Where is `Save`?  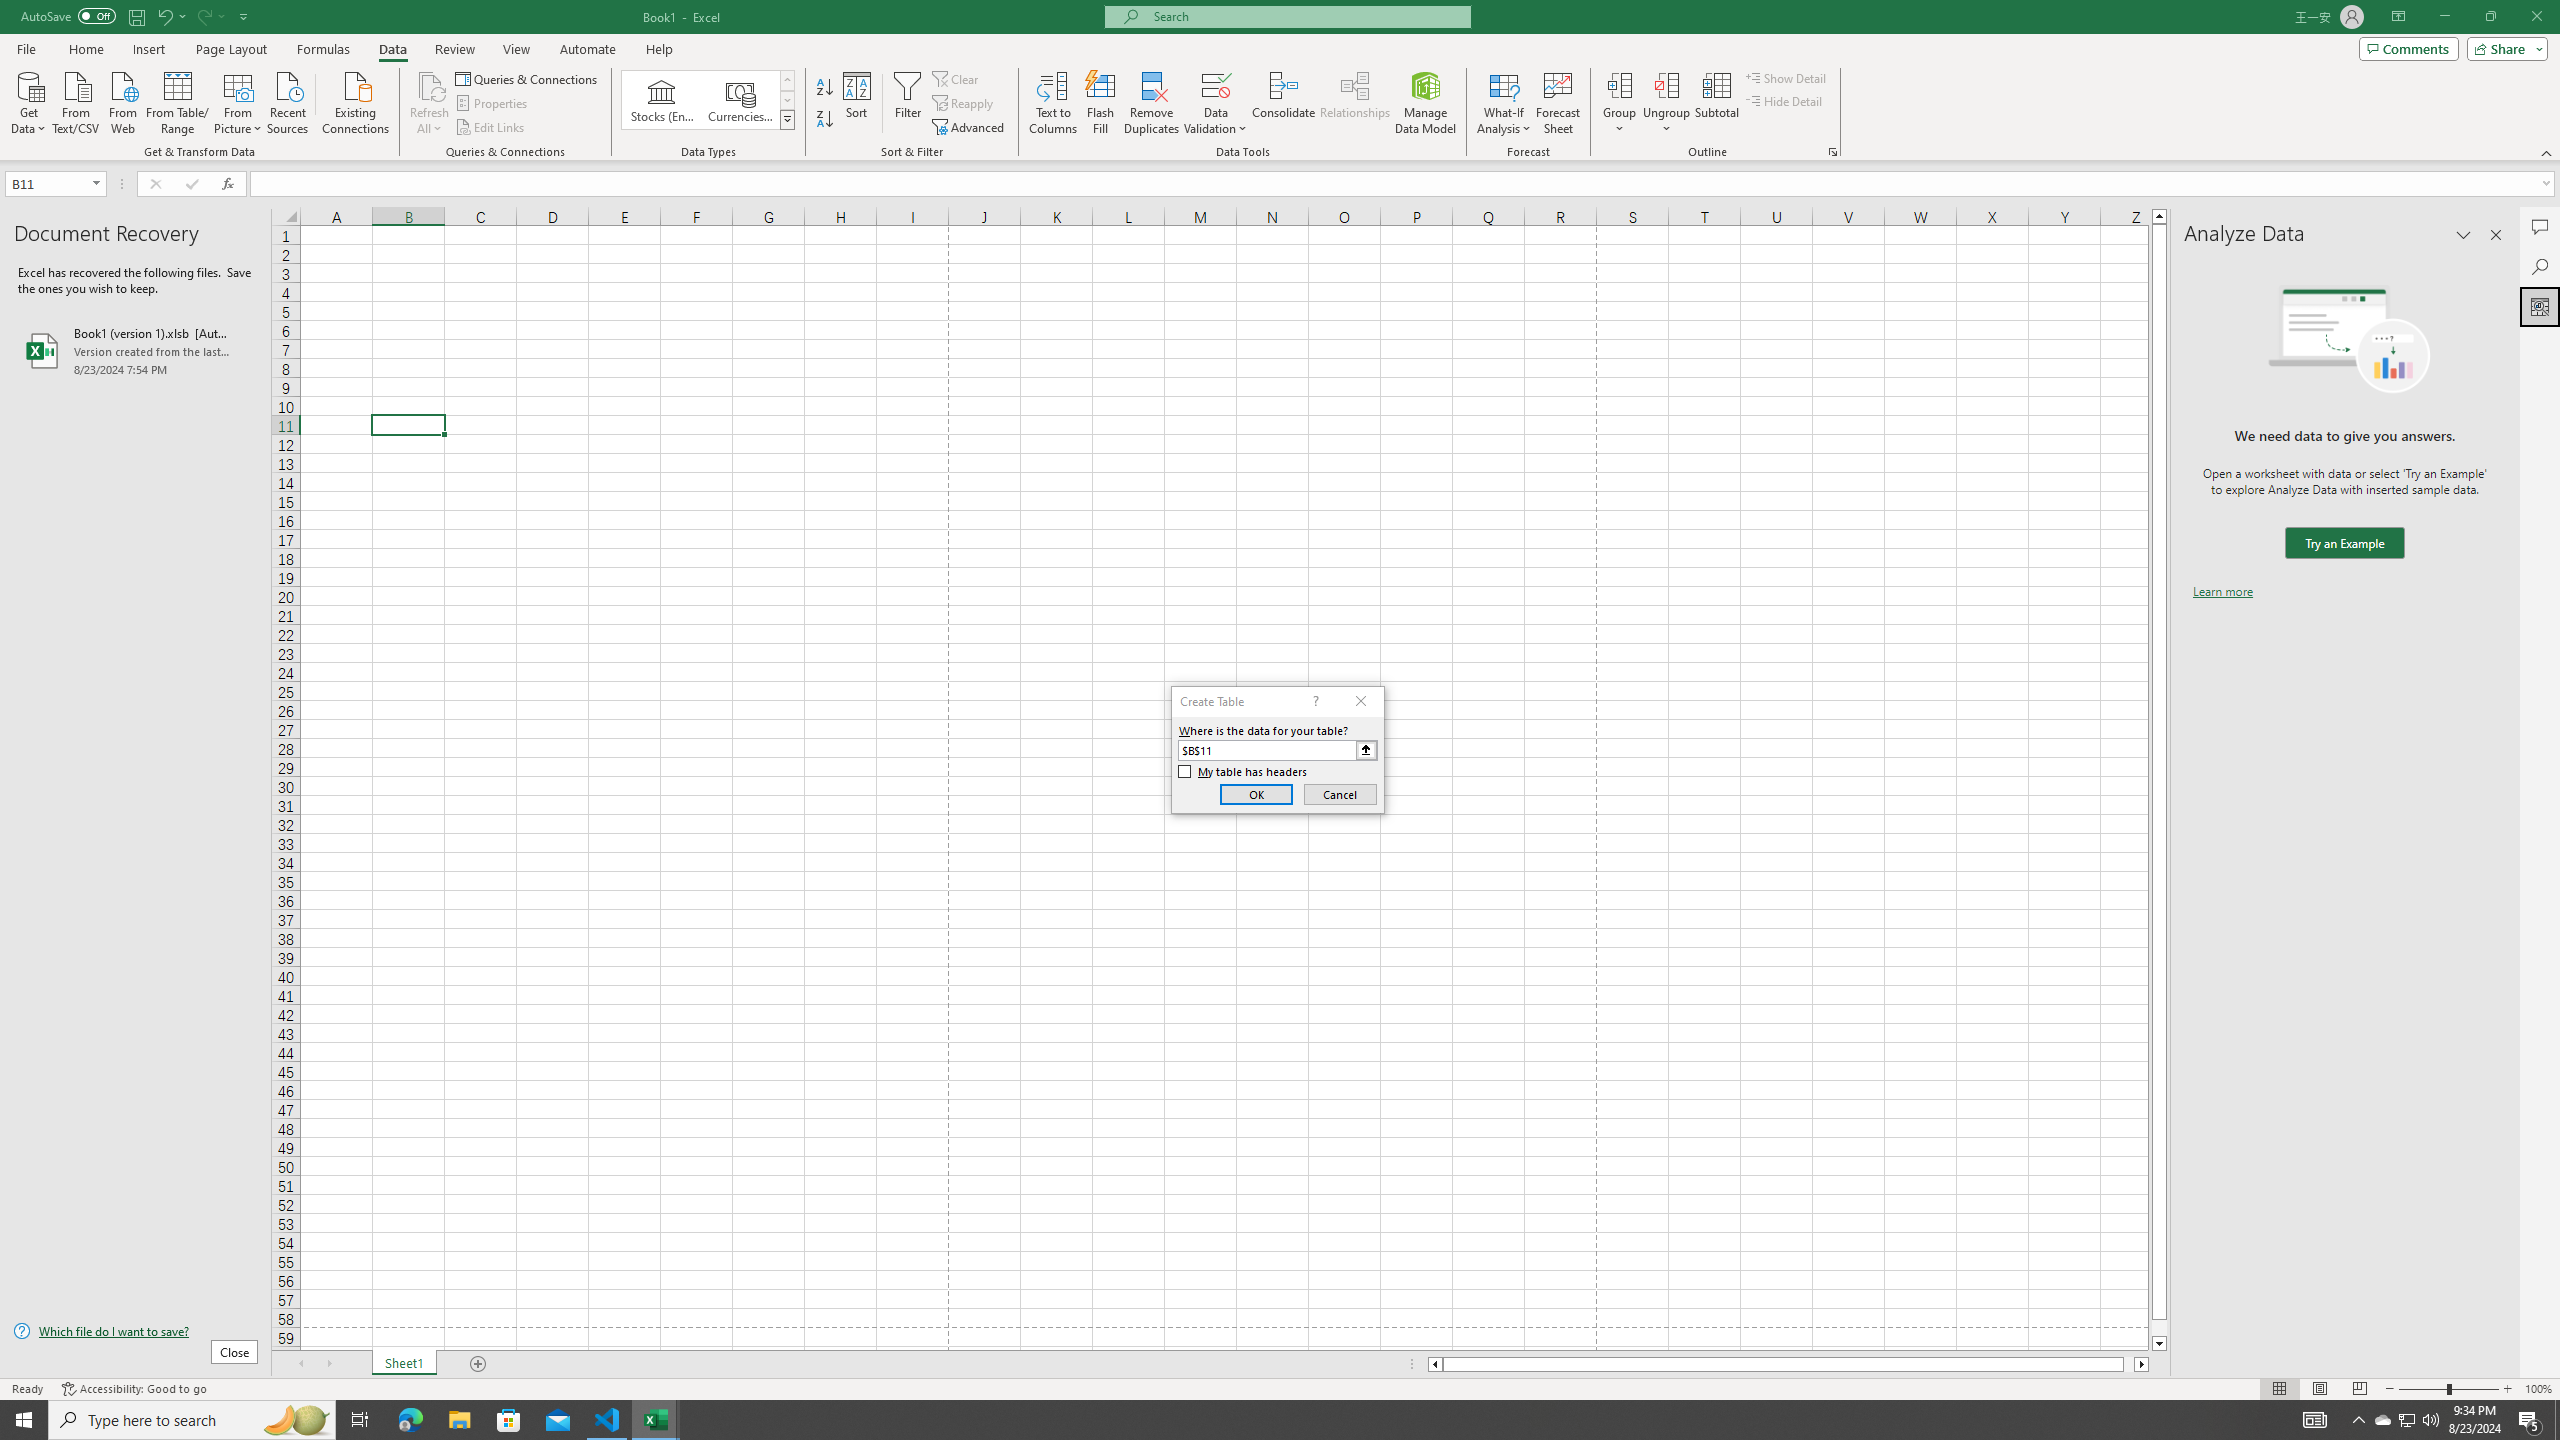 Save is located at coordinates (136, 16).